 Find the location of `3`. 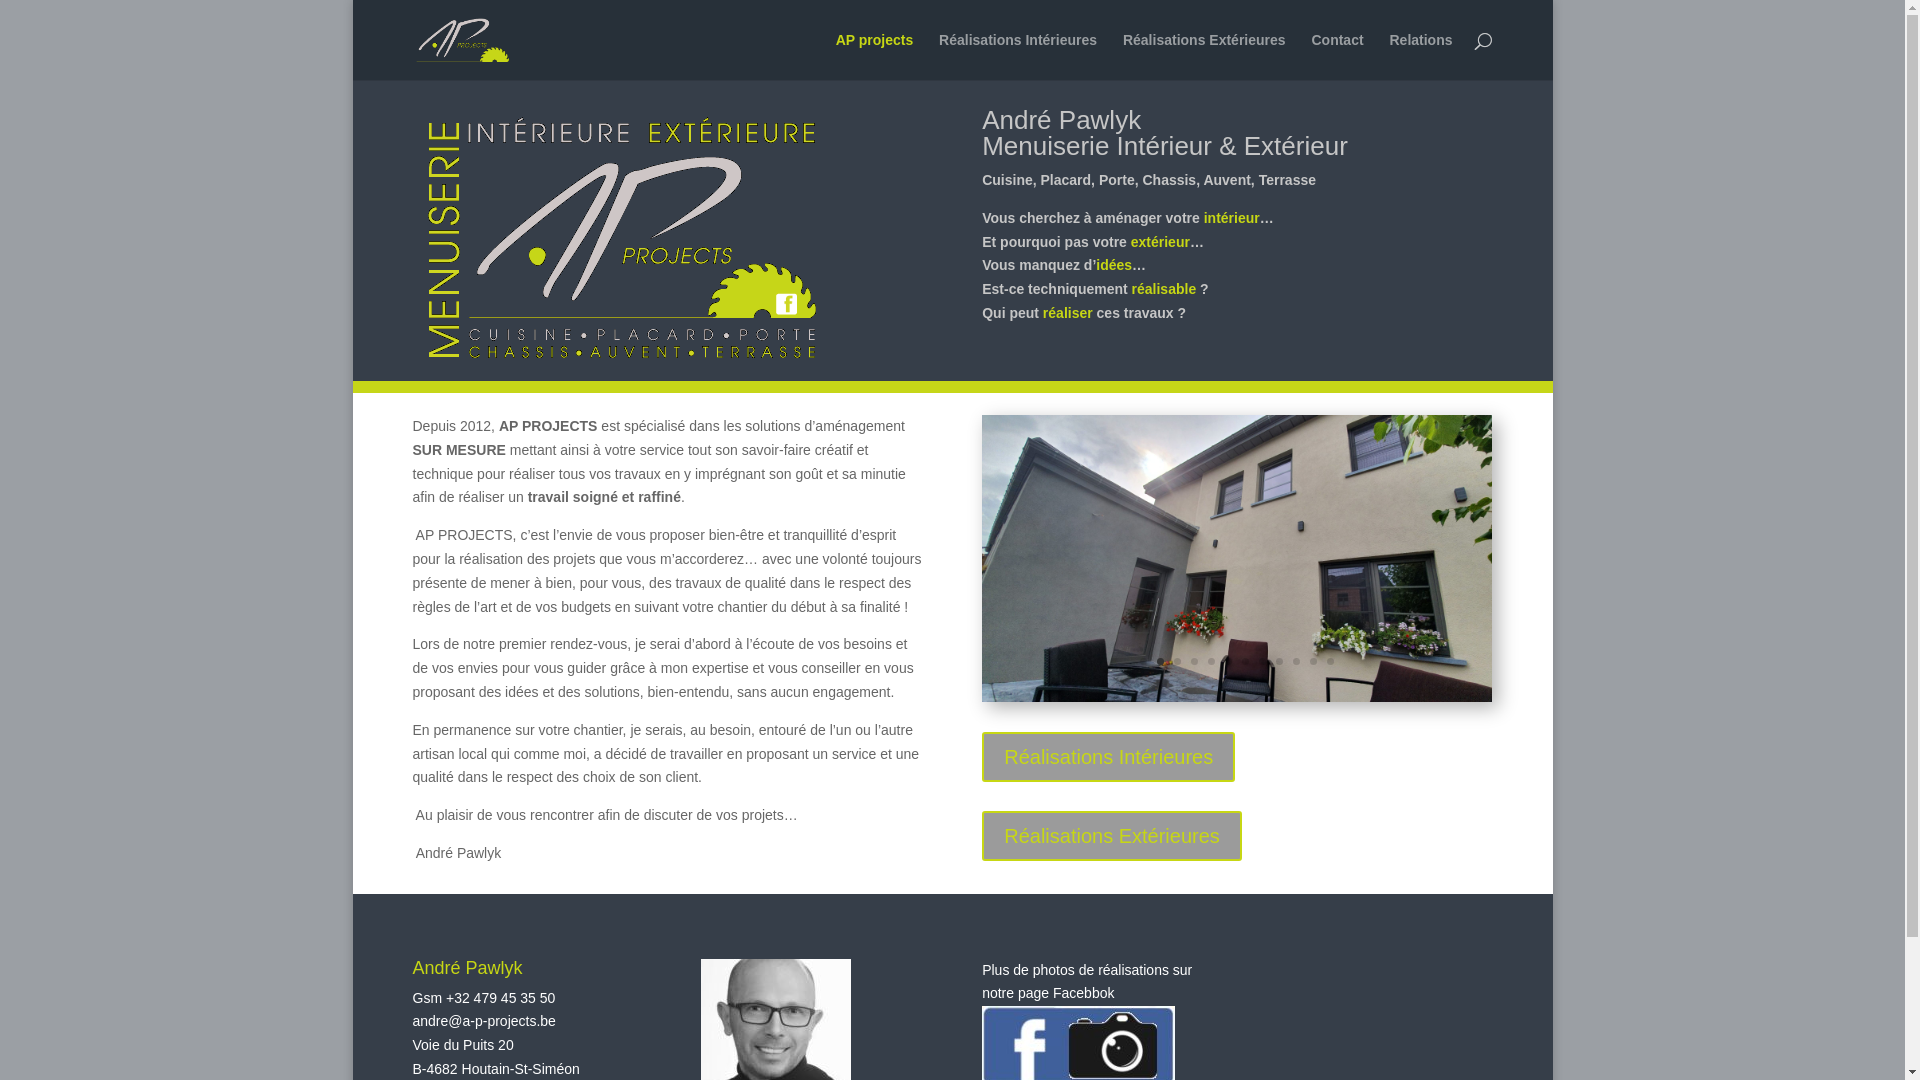

3 is located at coordinates (1178, 662).